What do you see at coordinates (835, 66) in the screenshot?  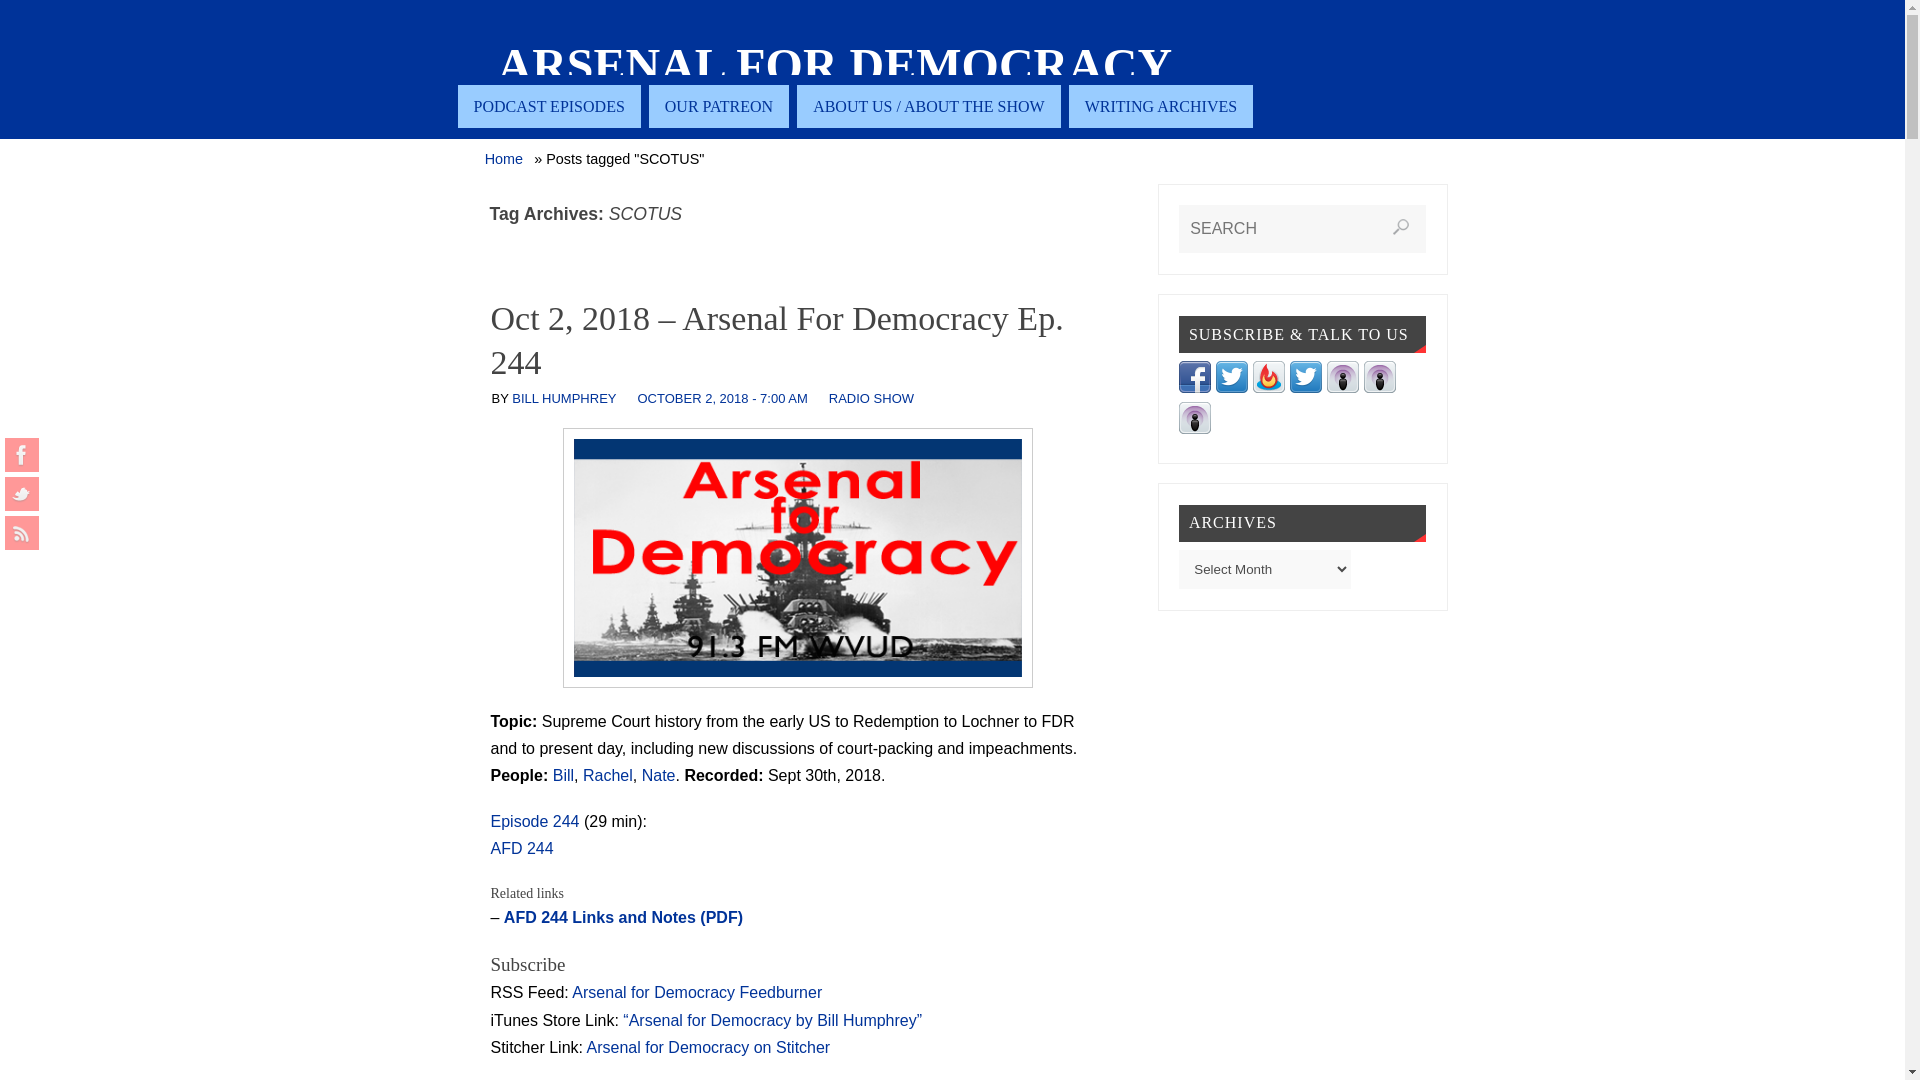 I see `Arsenal For Democracy` at bounding box center [835, 66].